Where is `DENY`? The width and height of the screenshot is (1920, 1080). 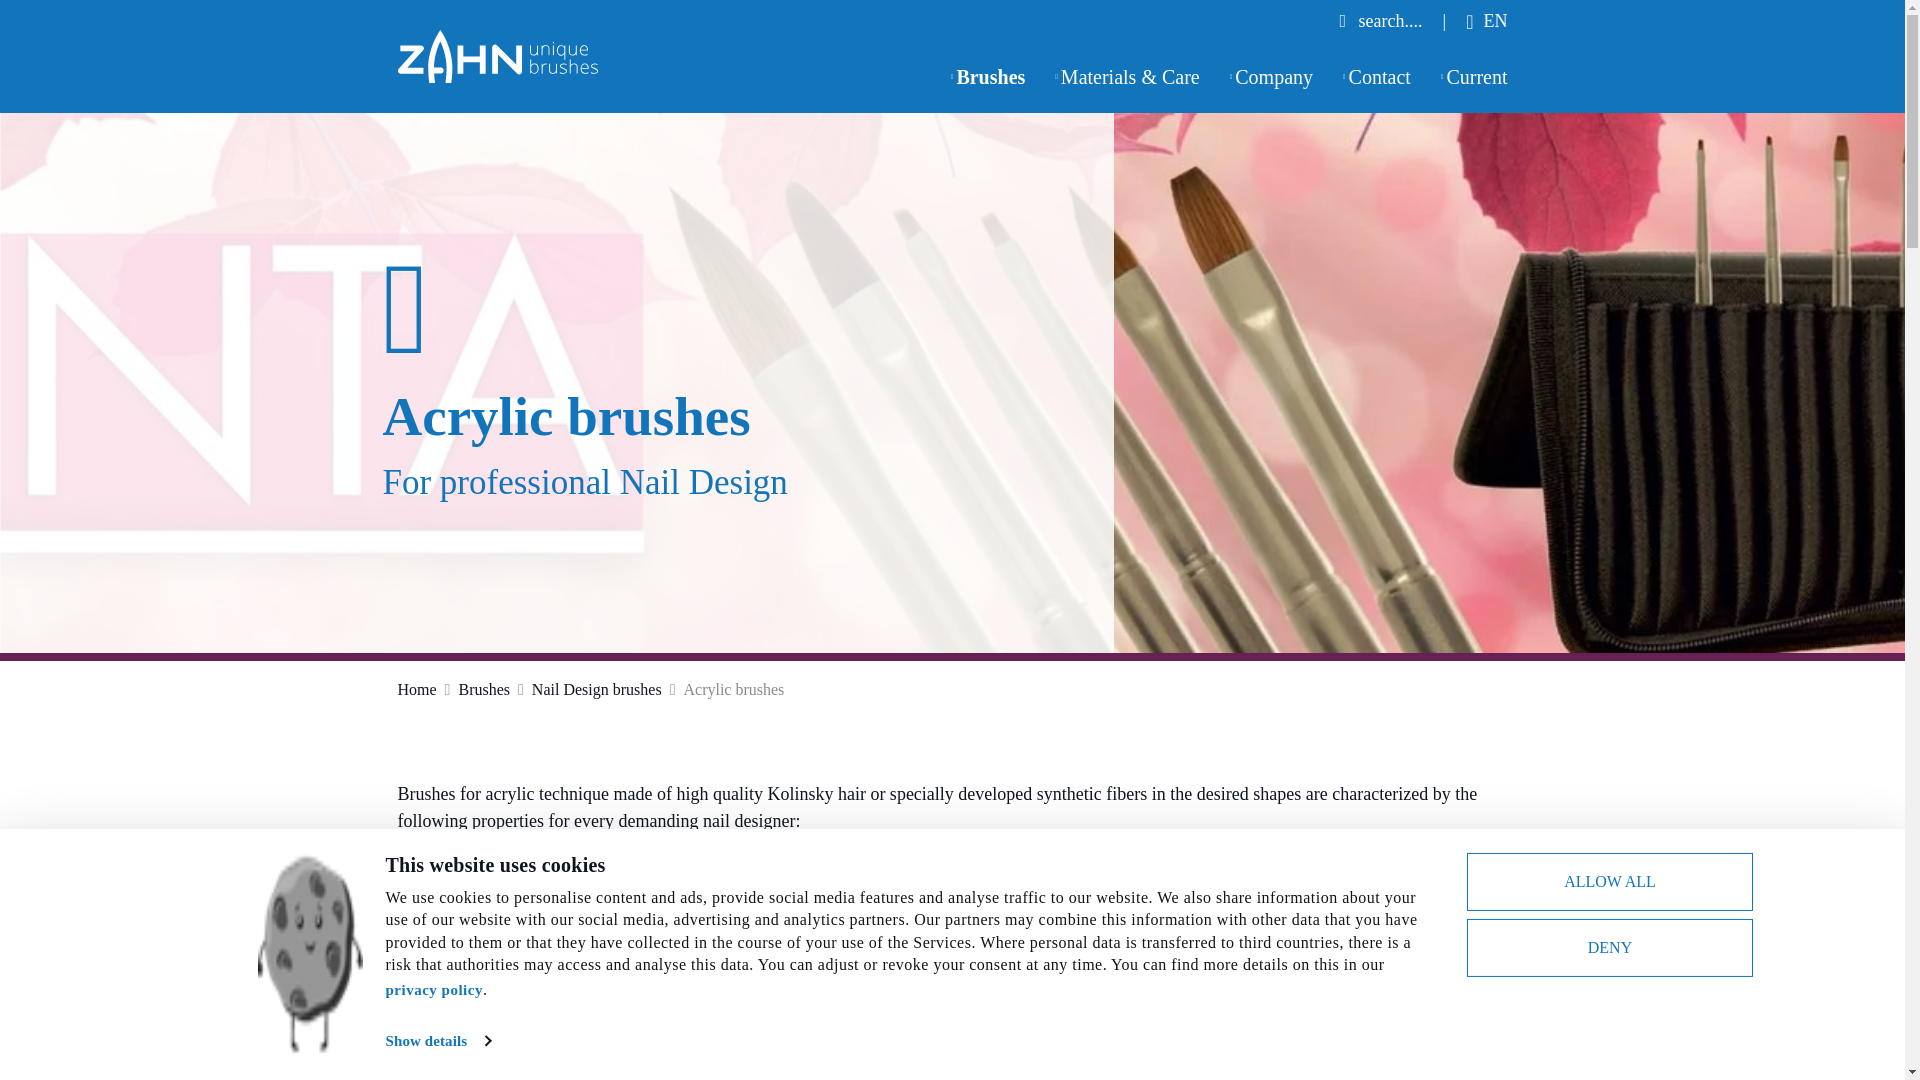 DENY is located at coordinates (1608, 948).